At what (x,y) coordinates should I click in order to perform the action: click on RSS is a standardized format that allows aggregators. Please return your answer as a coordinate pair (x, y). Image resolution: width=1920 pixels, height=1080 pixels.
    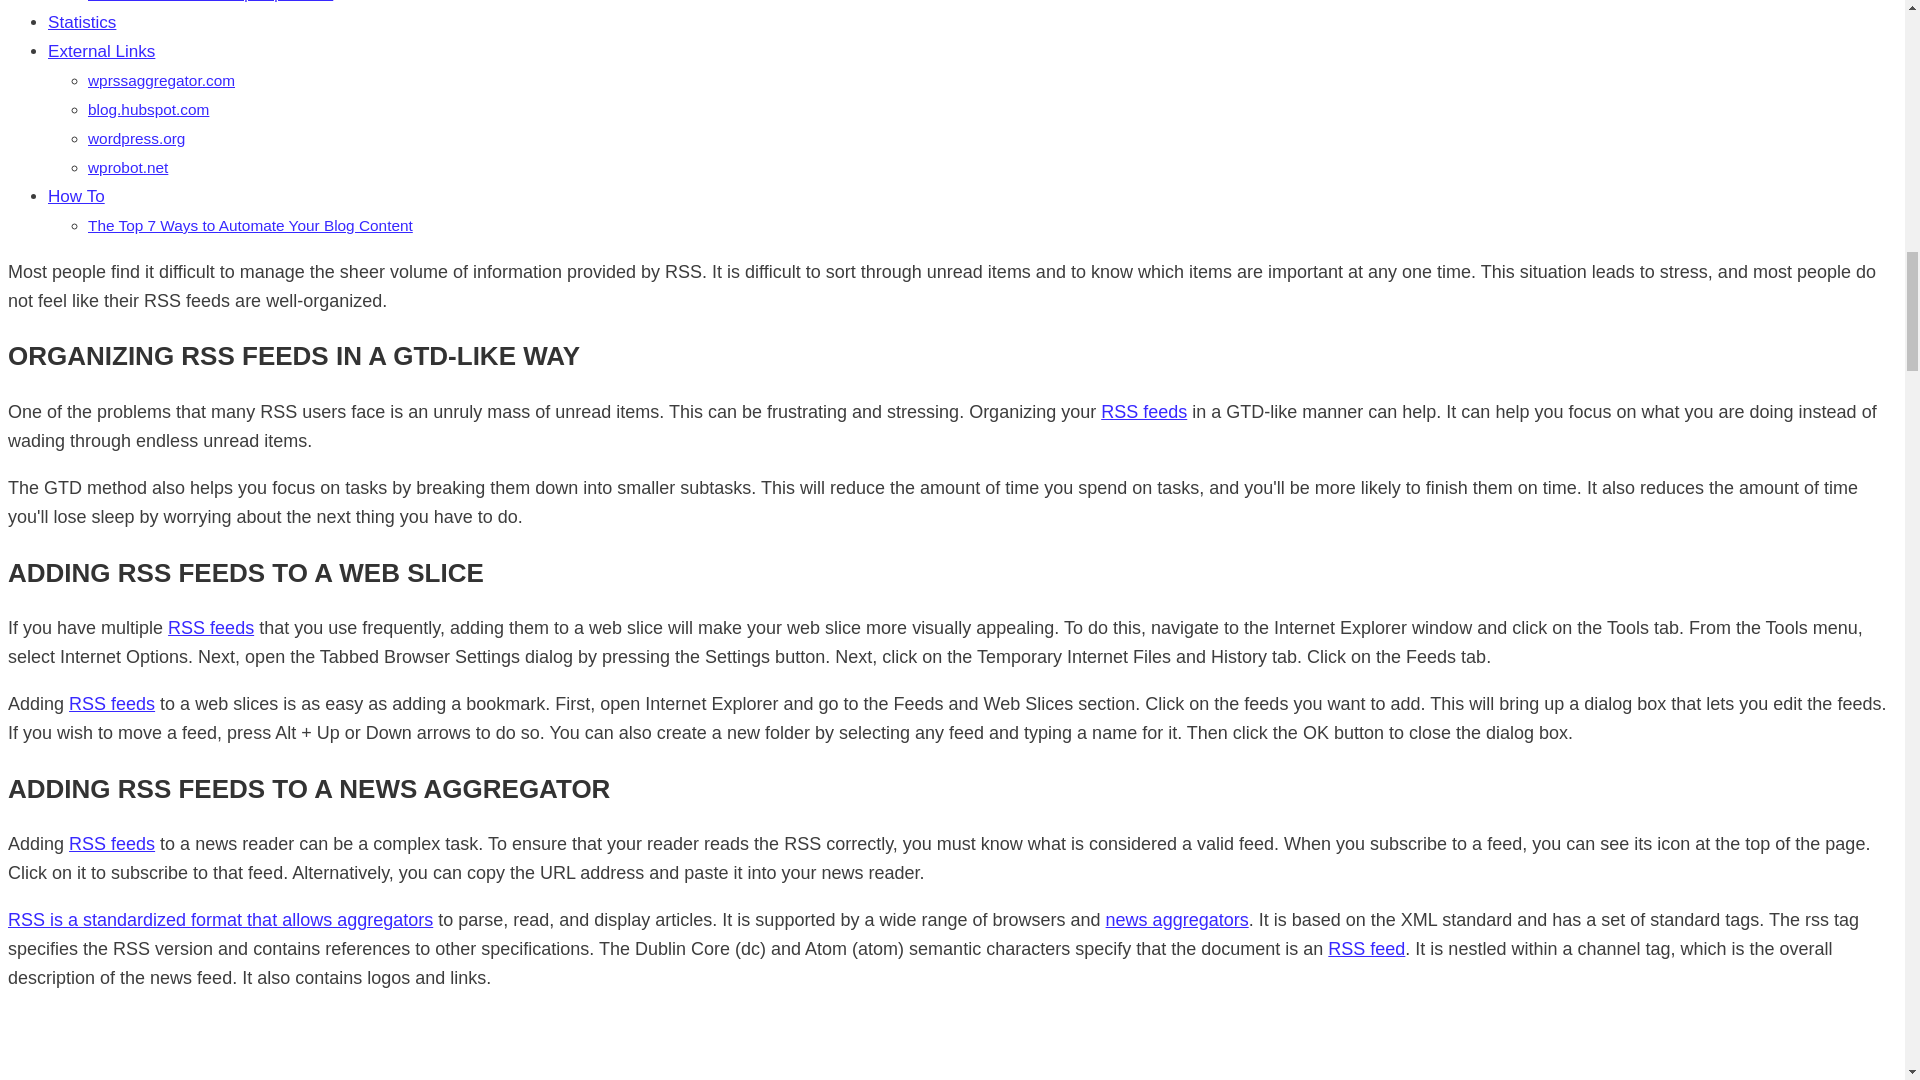
    Looking at the image, I should click on (1366, 948).